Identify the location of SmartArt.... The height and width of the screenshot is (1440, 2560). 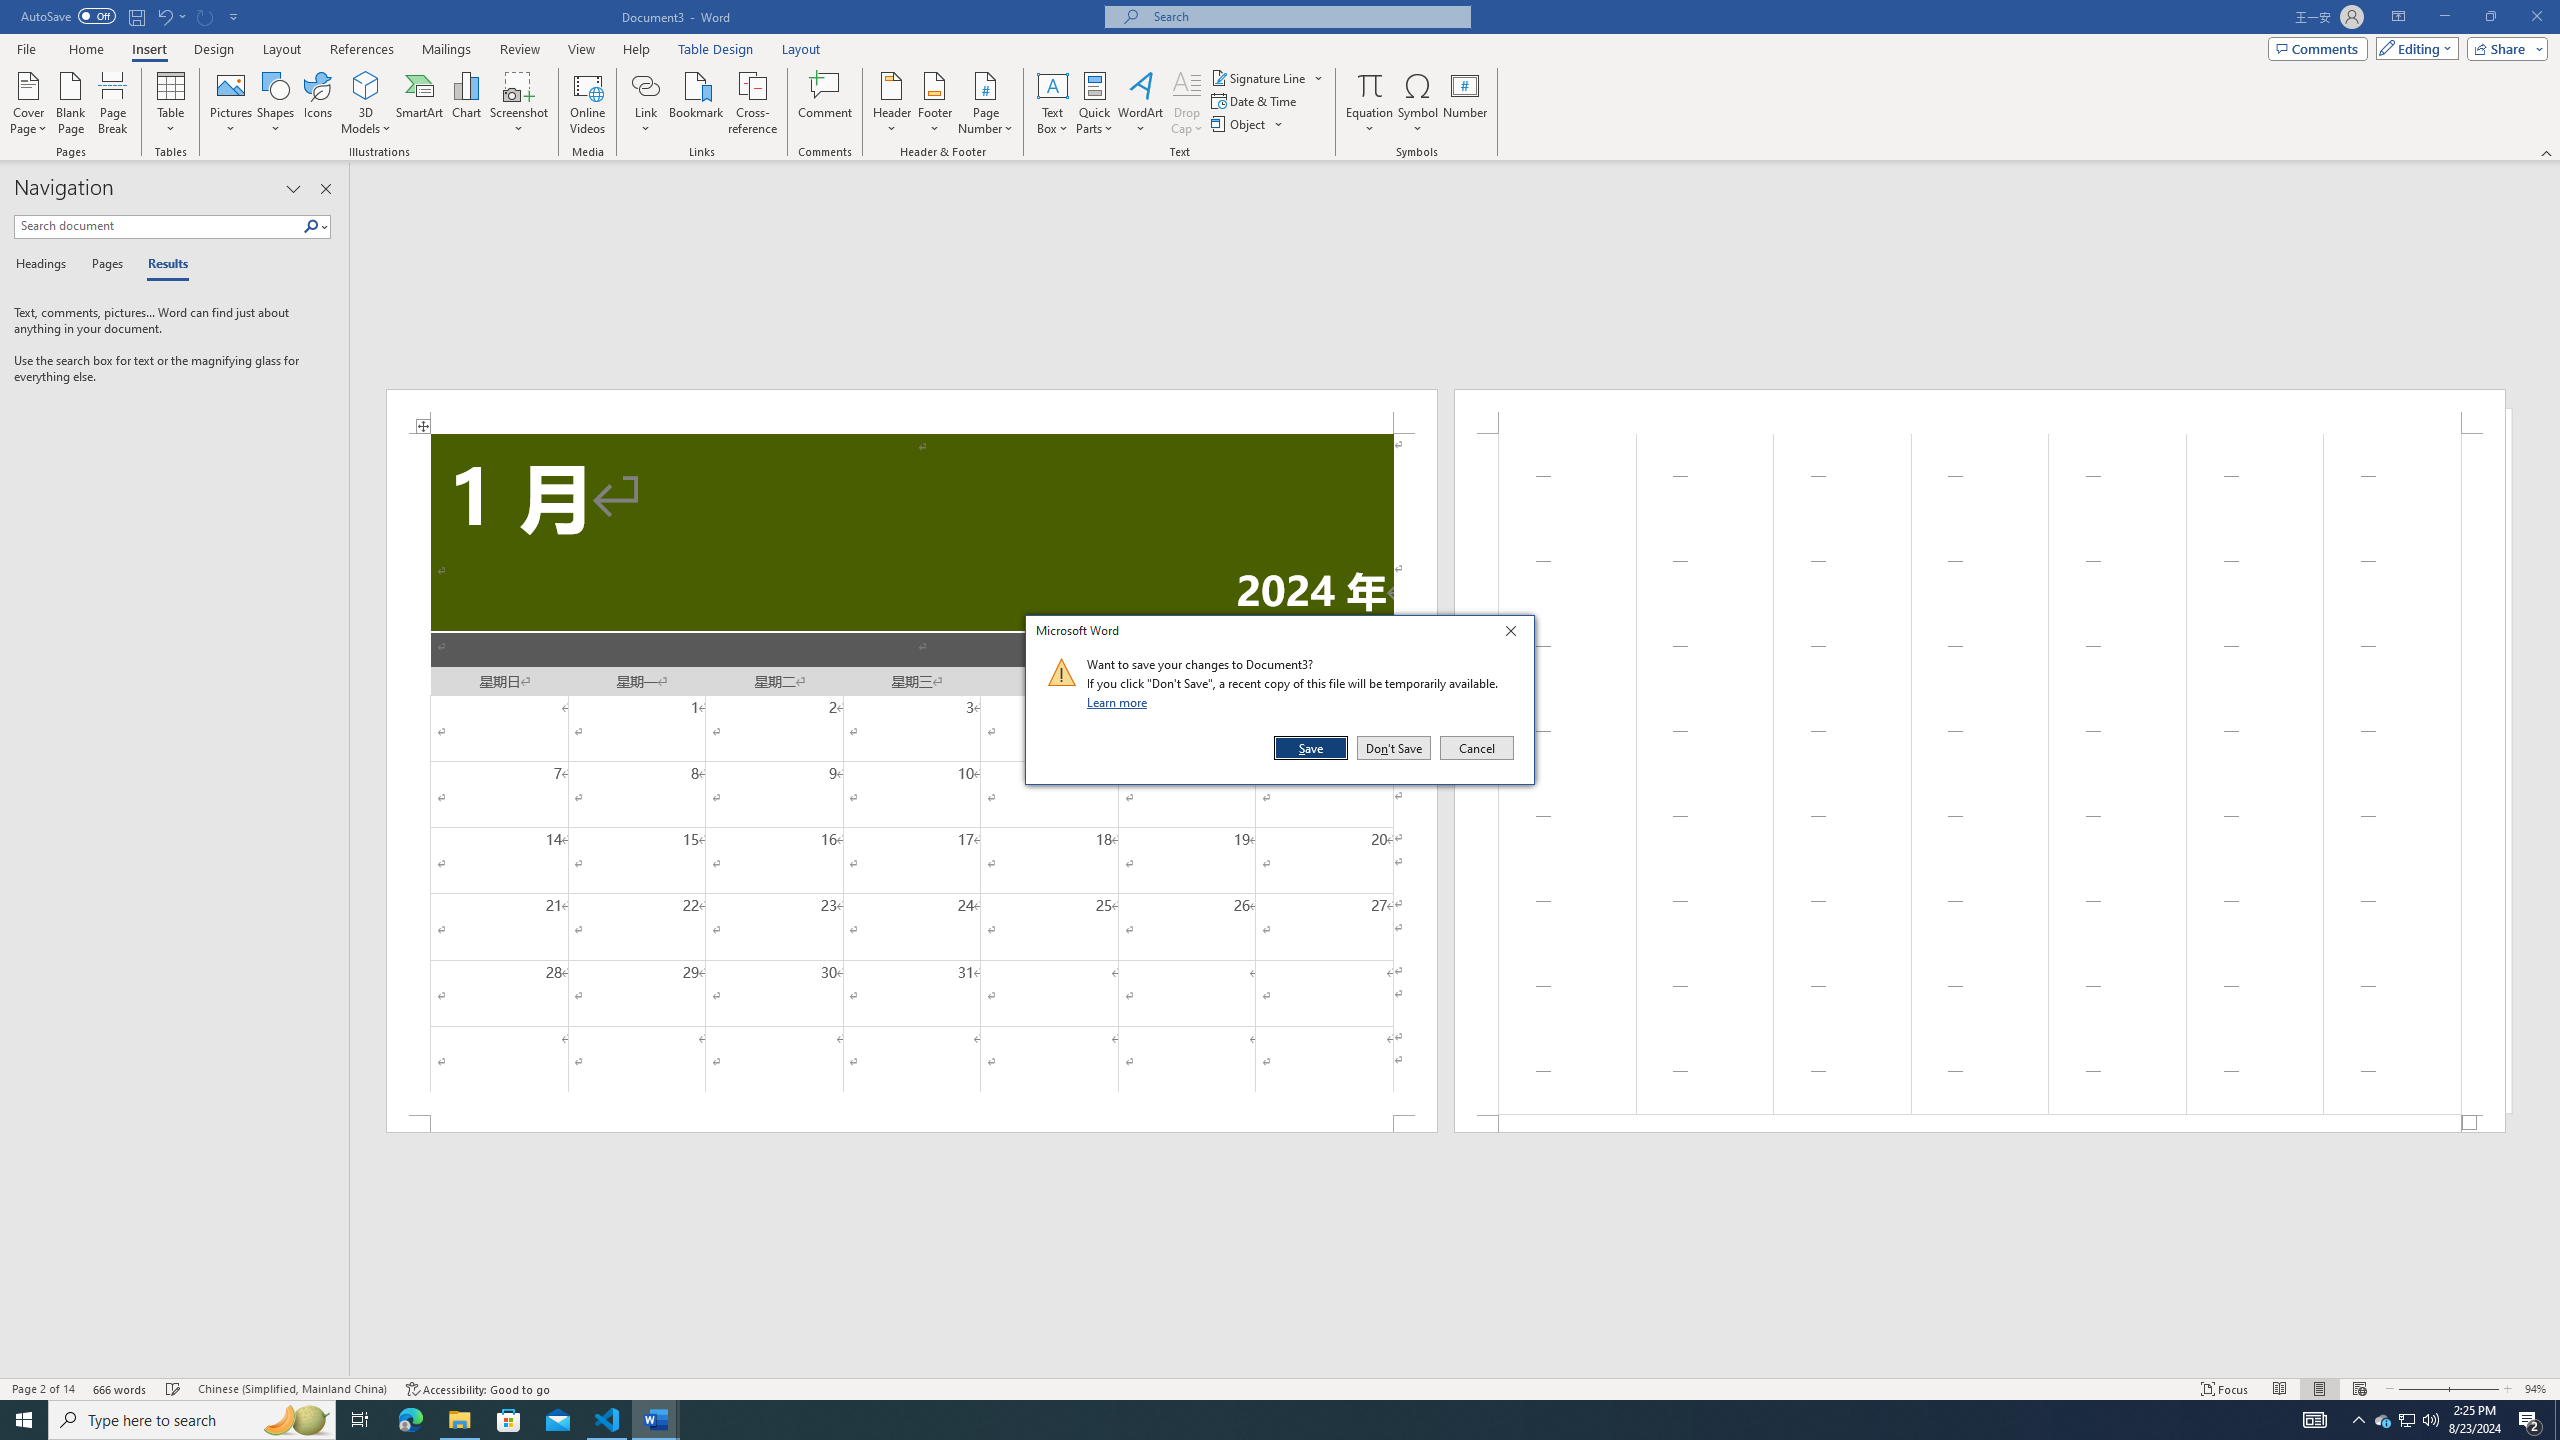
(420, 103).